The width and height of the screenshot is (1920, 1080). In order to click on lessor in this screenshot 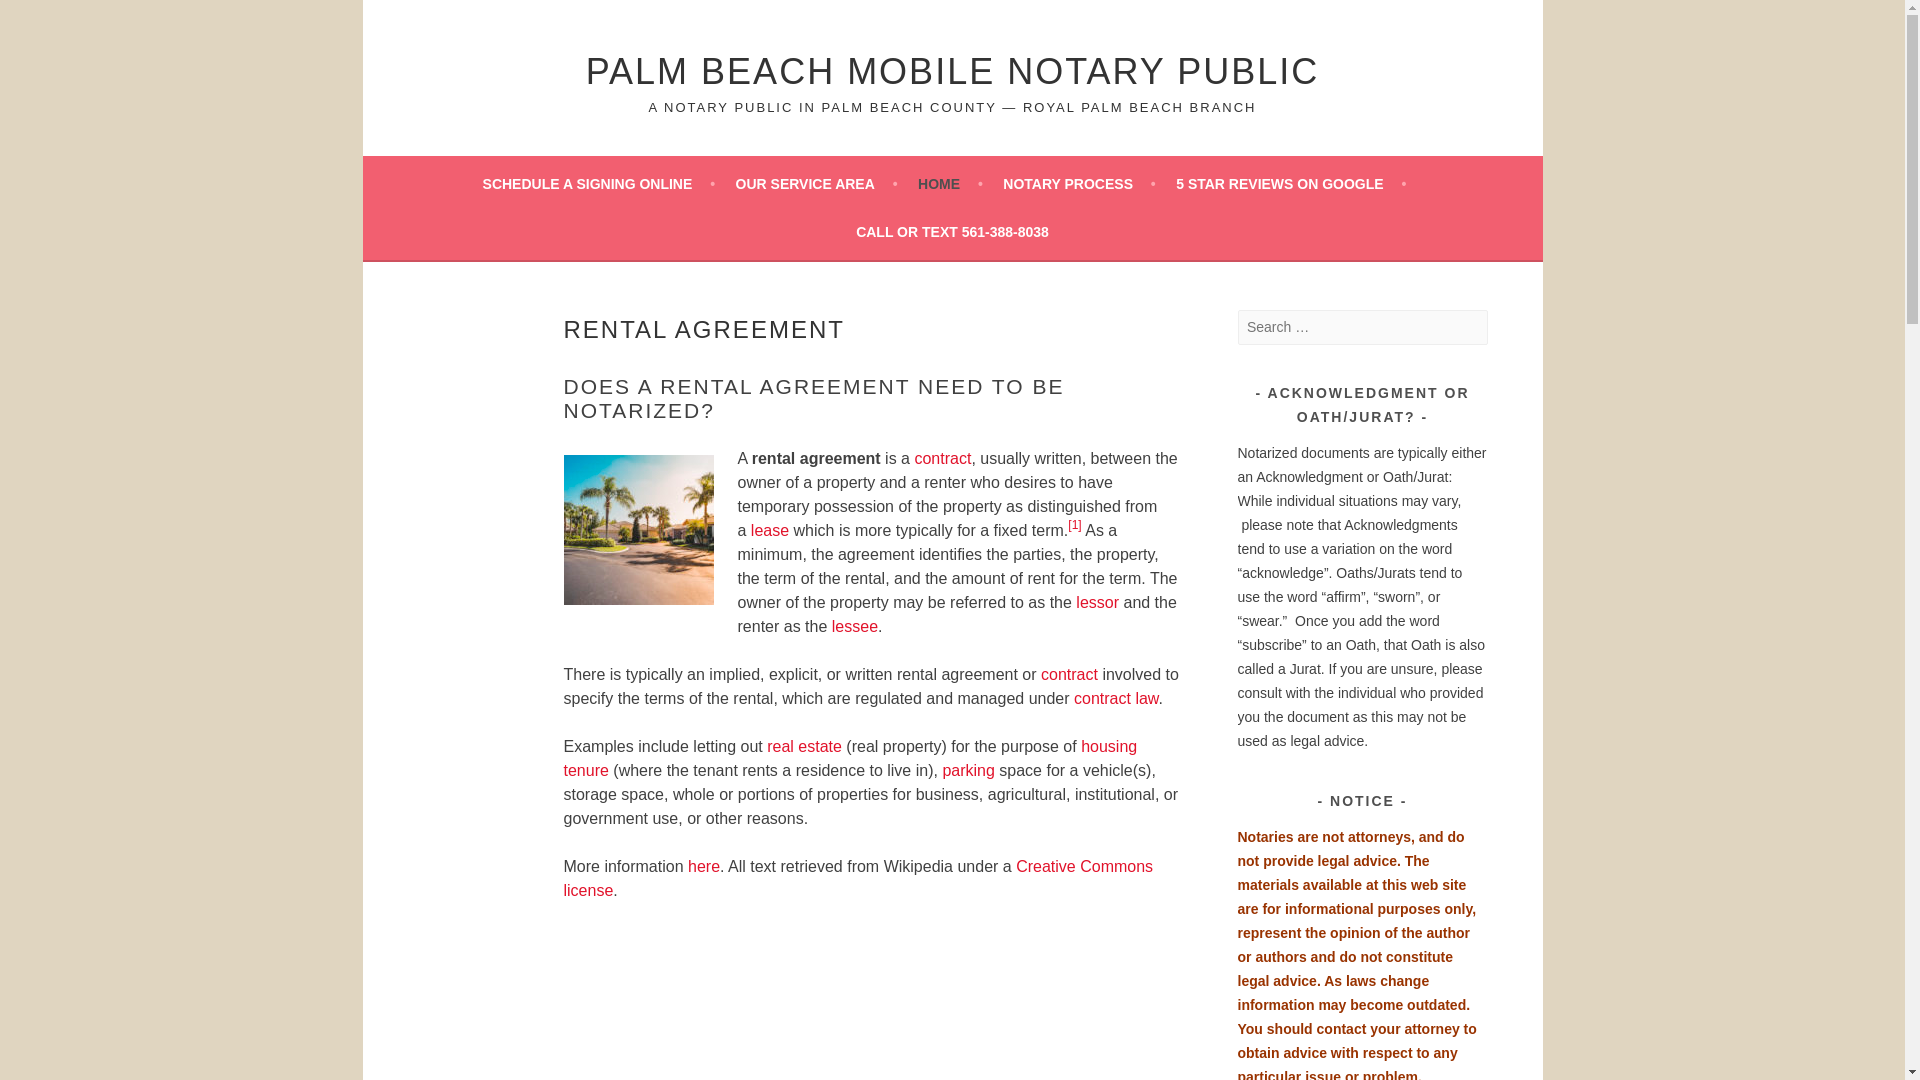, I will do `click(1097, 602)`.